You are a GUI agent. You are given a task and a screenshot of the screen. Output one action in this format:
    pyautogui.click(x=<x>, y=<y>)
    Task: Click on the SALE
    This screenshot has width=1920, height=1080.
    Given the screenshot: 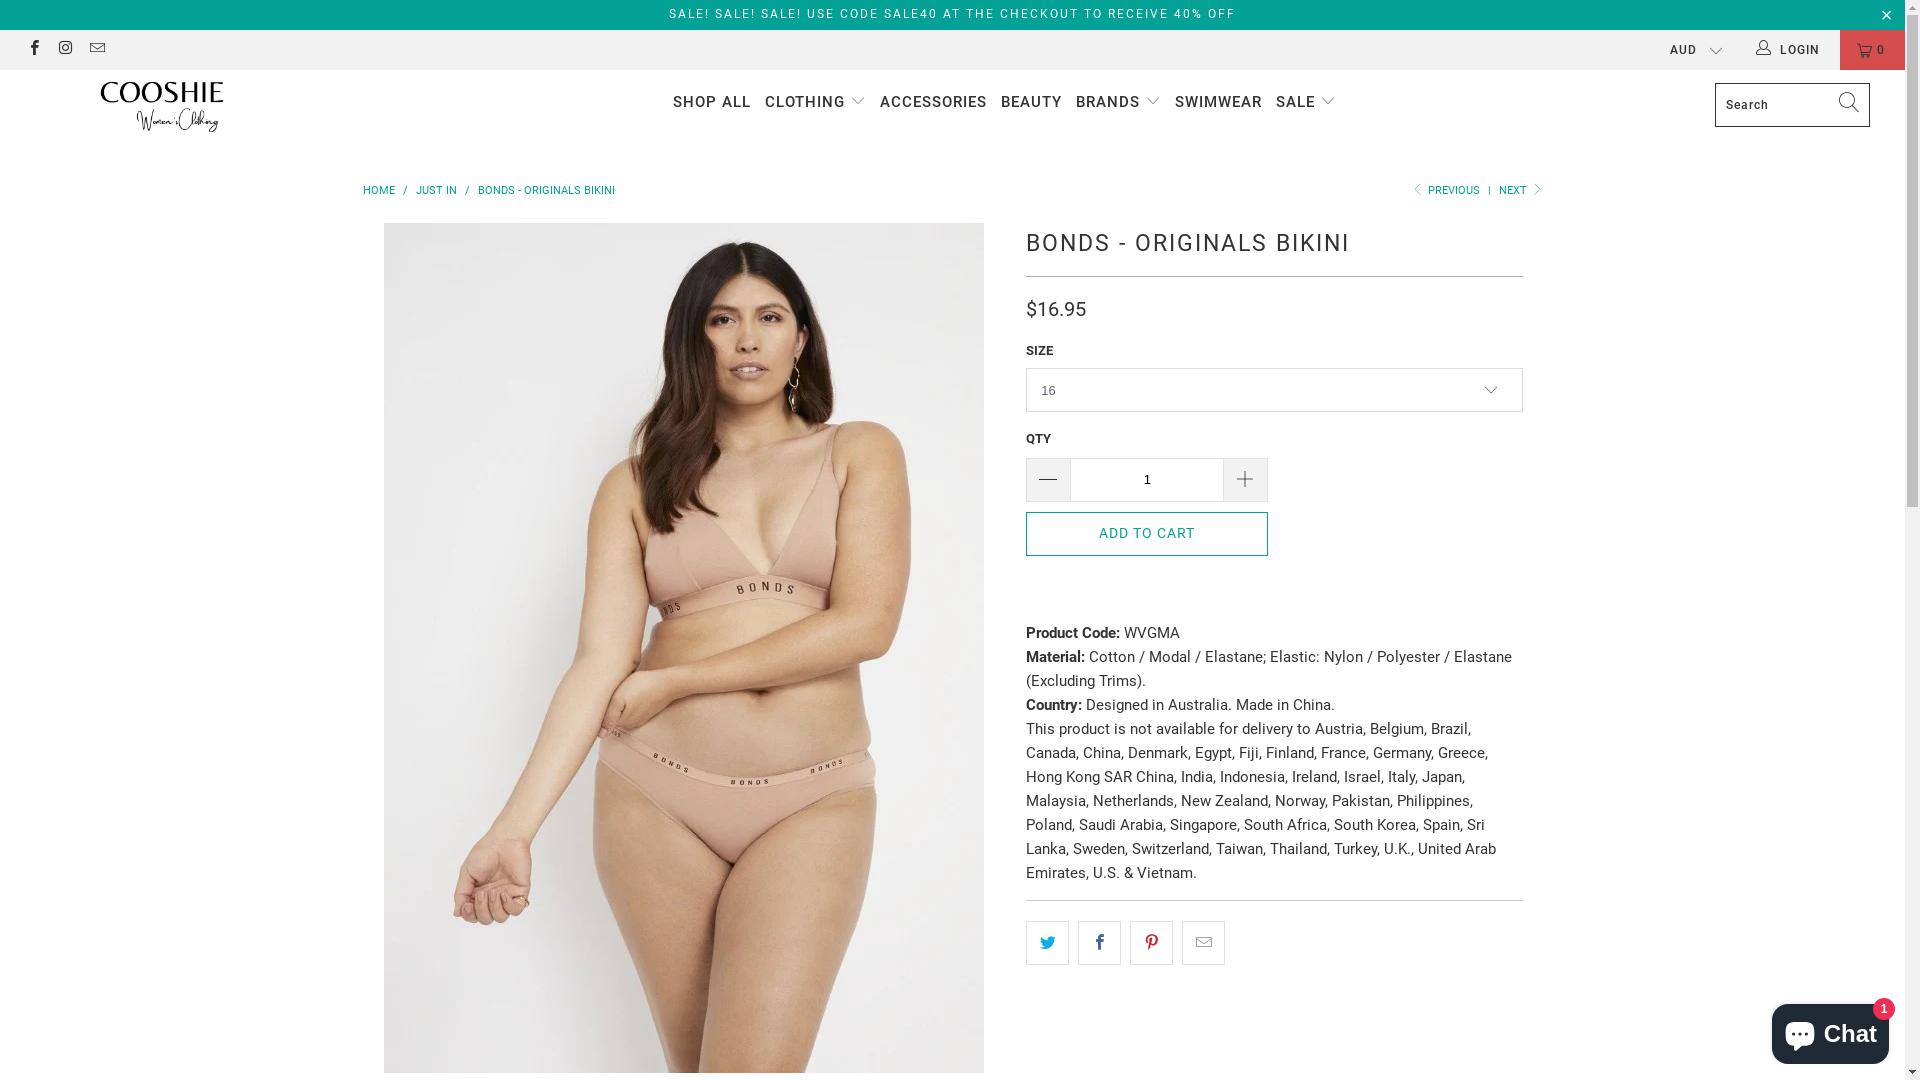 What is the action you would take?
    pyautogui.click(x=1306, y=102)
    